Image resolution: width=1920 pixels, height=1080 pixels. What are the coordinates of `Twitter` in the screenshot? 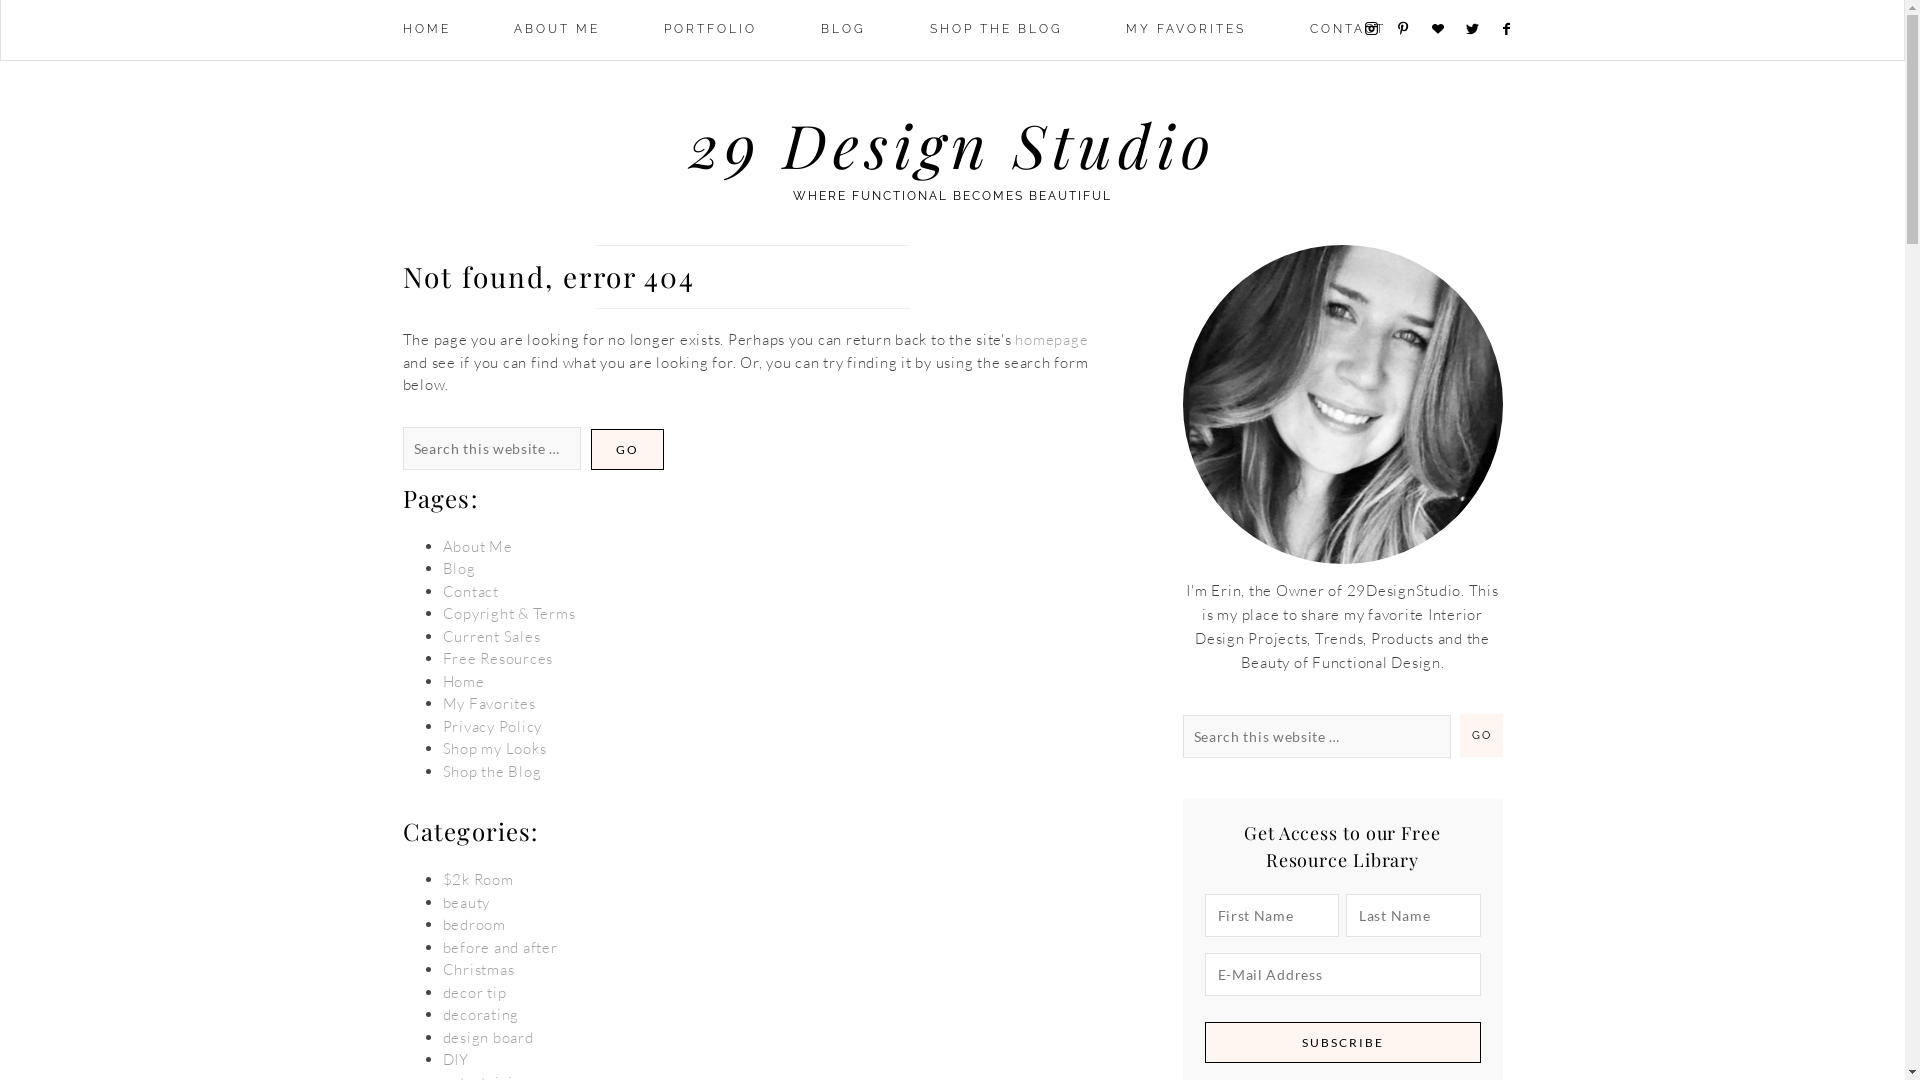 It's located at (1480, 30).